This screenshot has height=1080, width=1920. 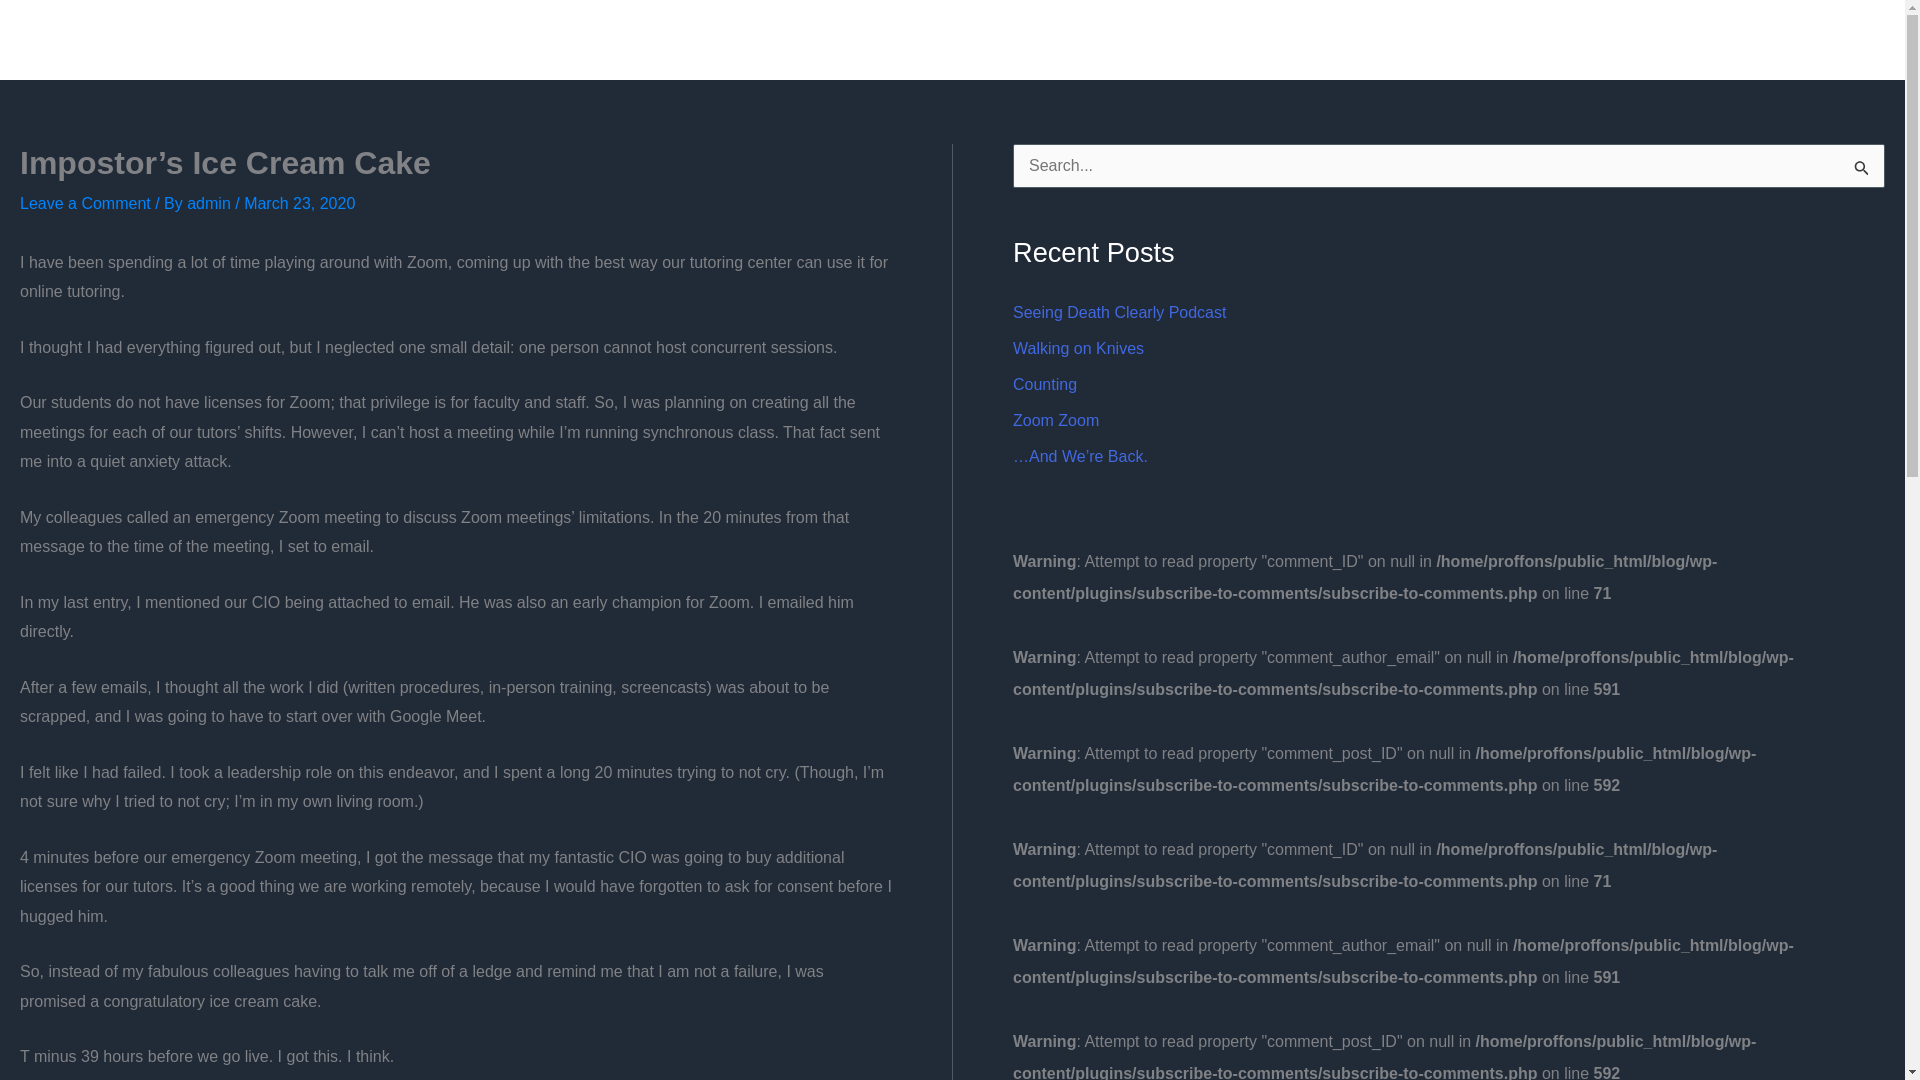 What do you see at coordinates (210, 203) in the screenshot?
I see `View all posts by admin` at bounding box center [210, 203].